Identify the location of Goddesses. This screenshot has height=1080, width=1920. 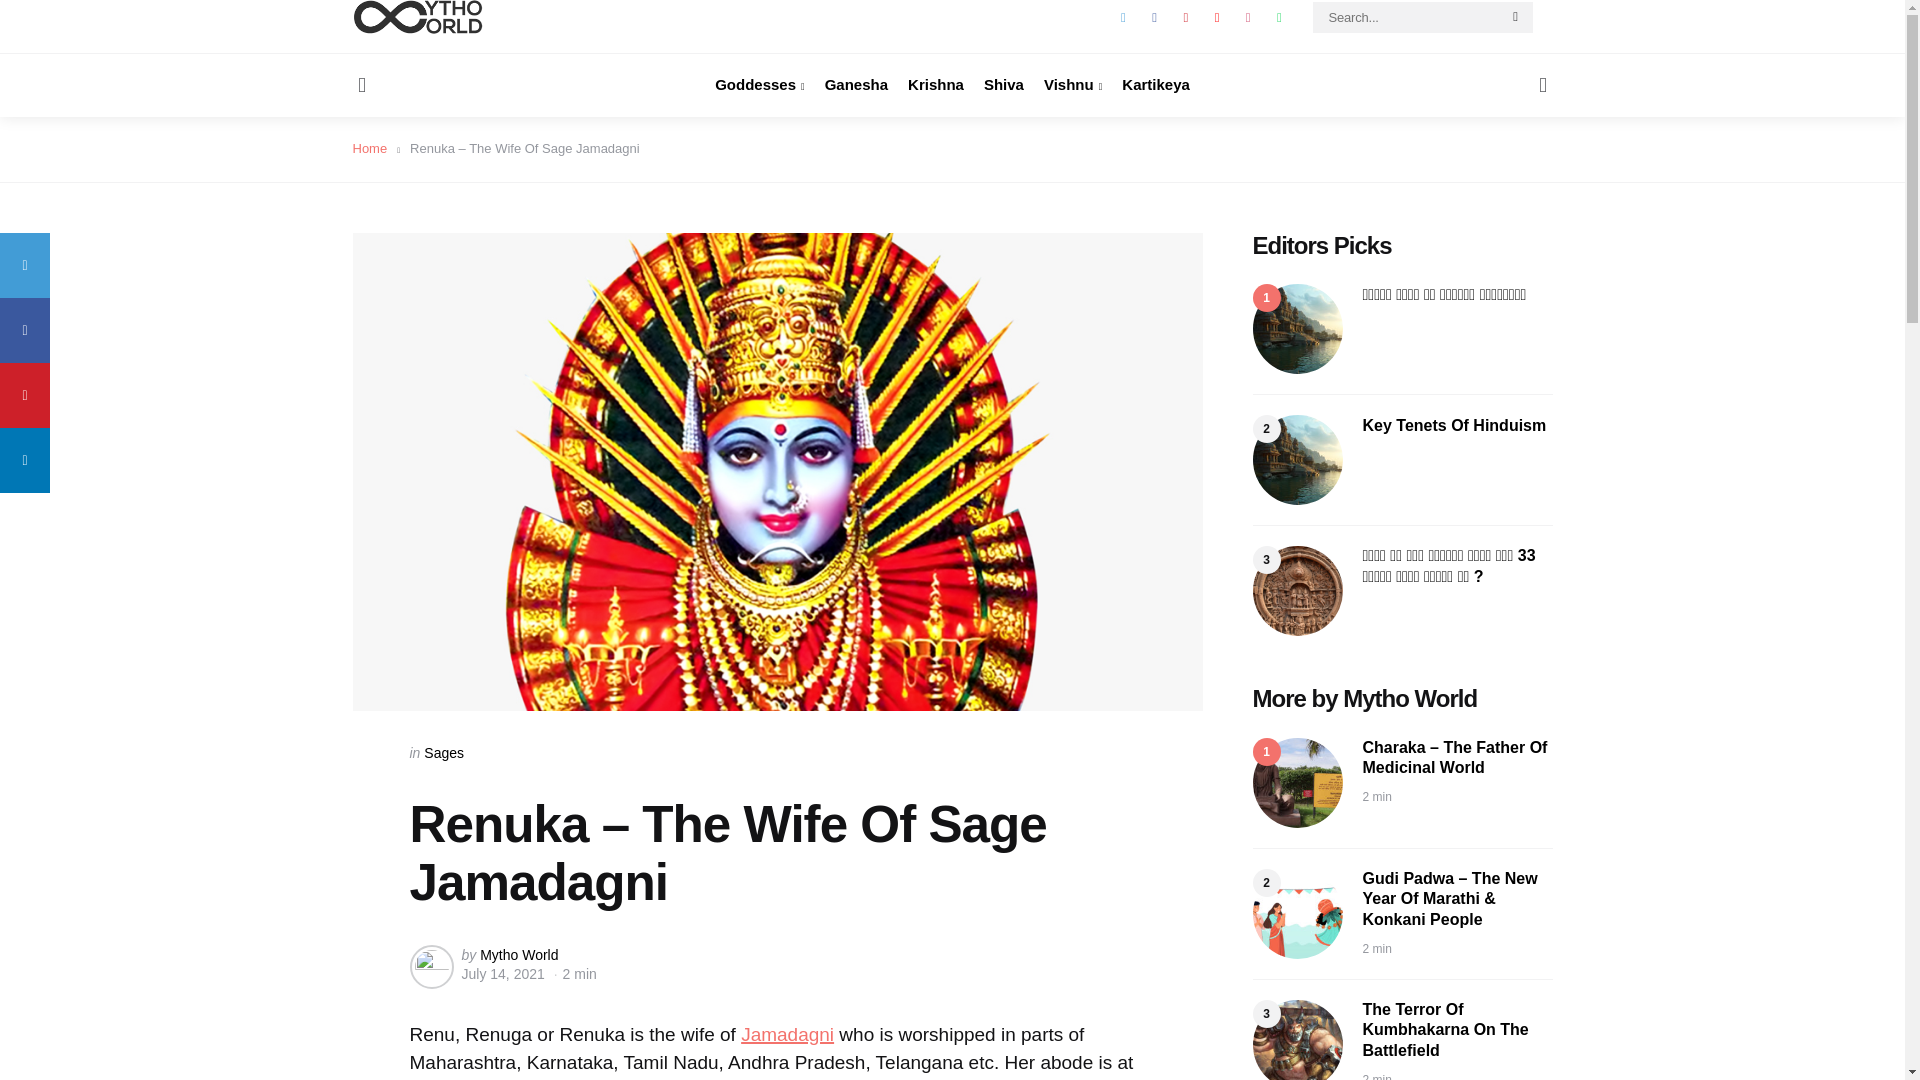
(759, 85).